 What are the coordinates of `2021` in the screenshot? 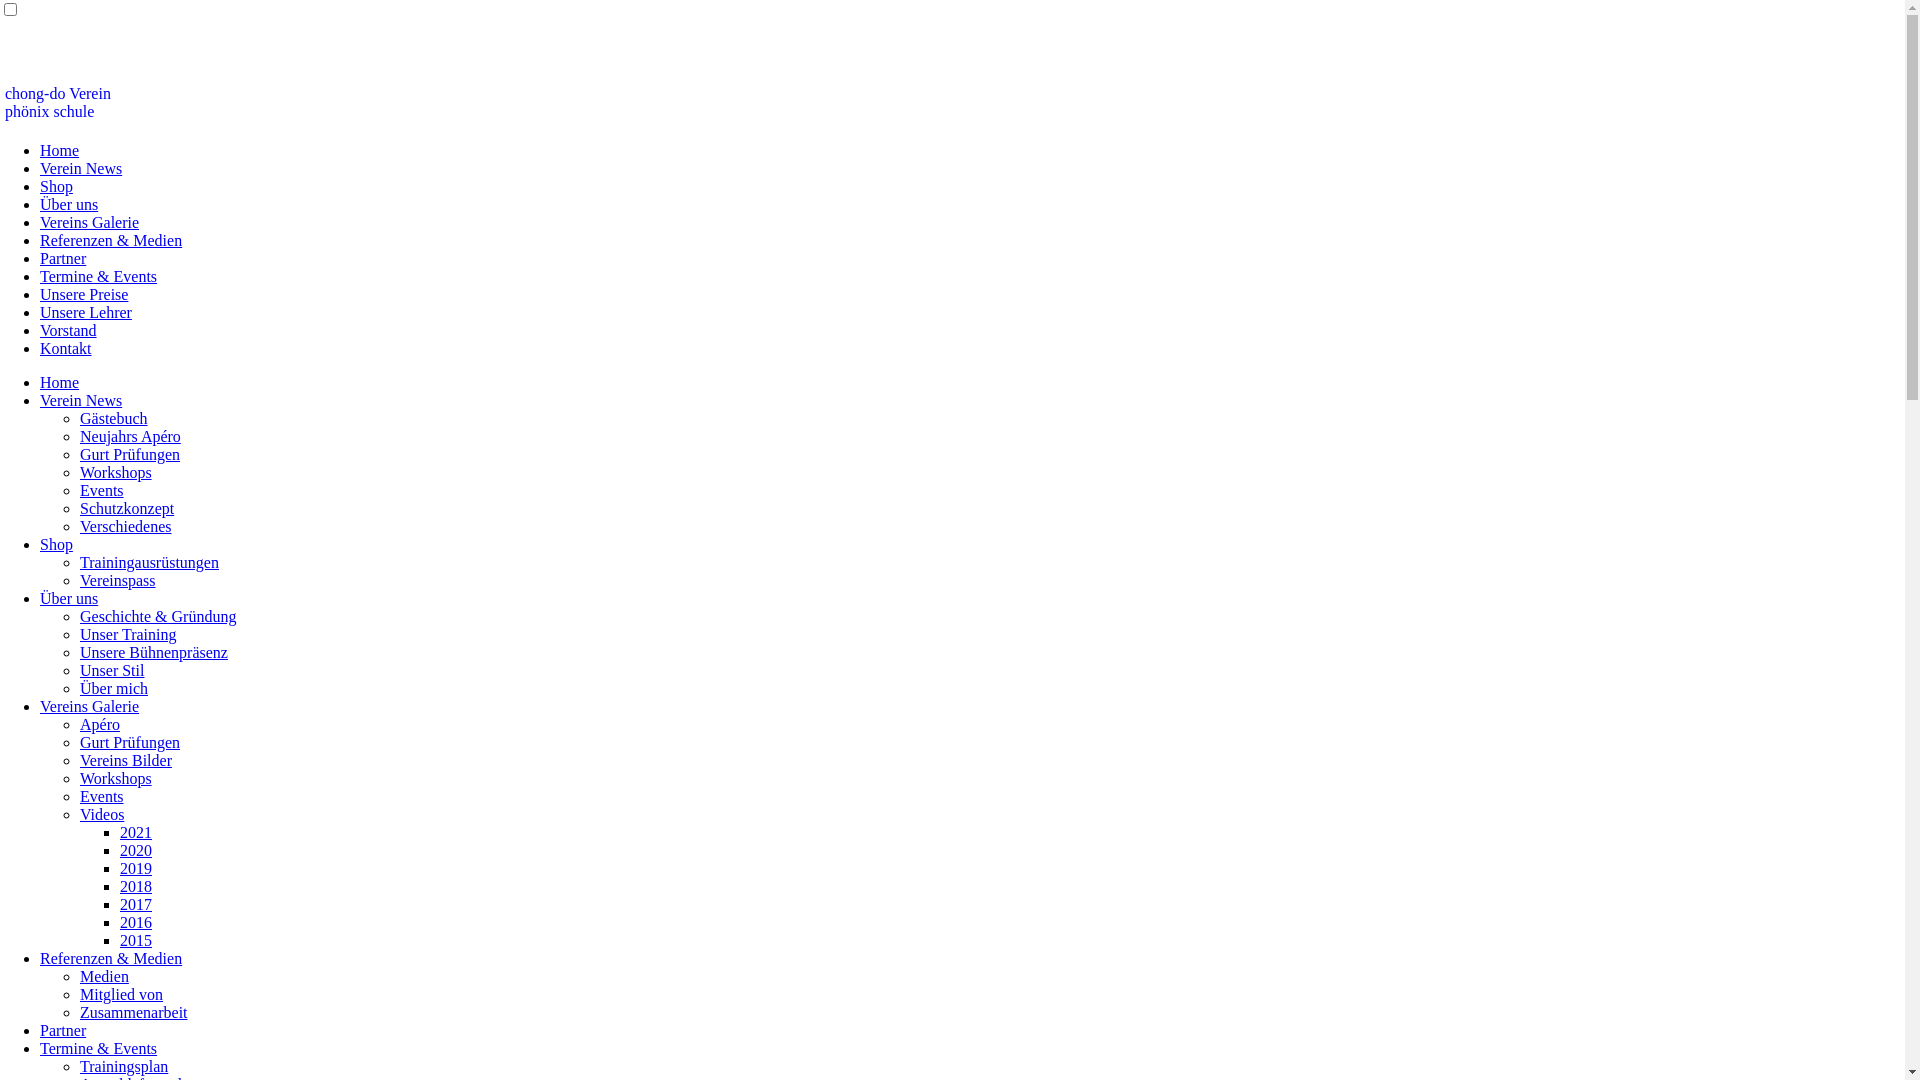 It's located at (136, 832).